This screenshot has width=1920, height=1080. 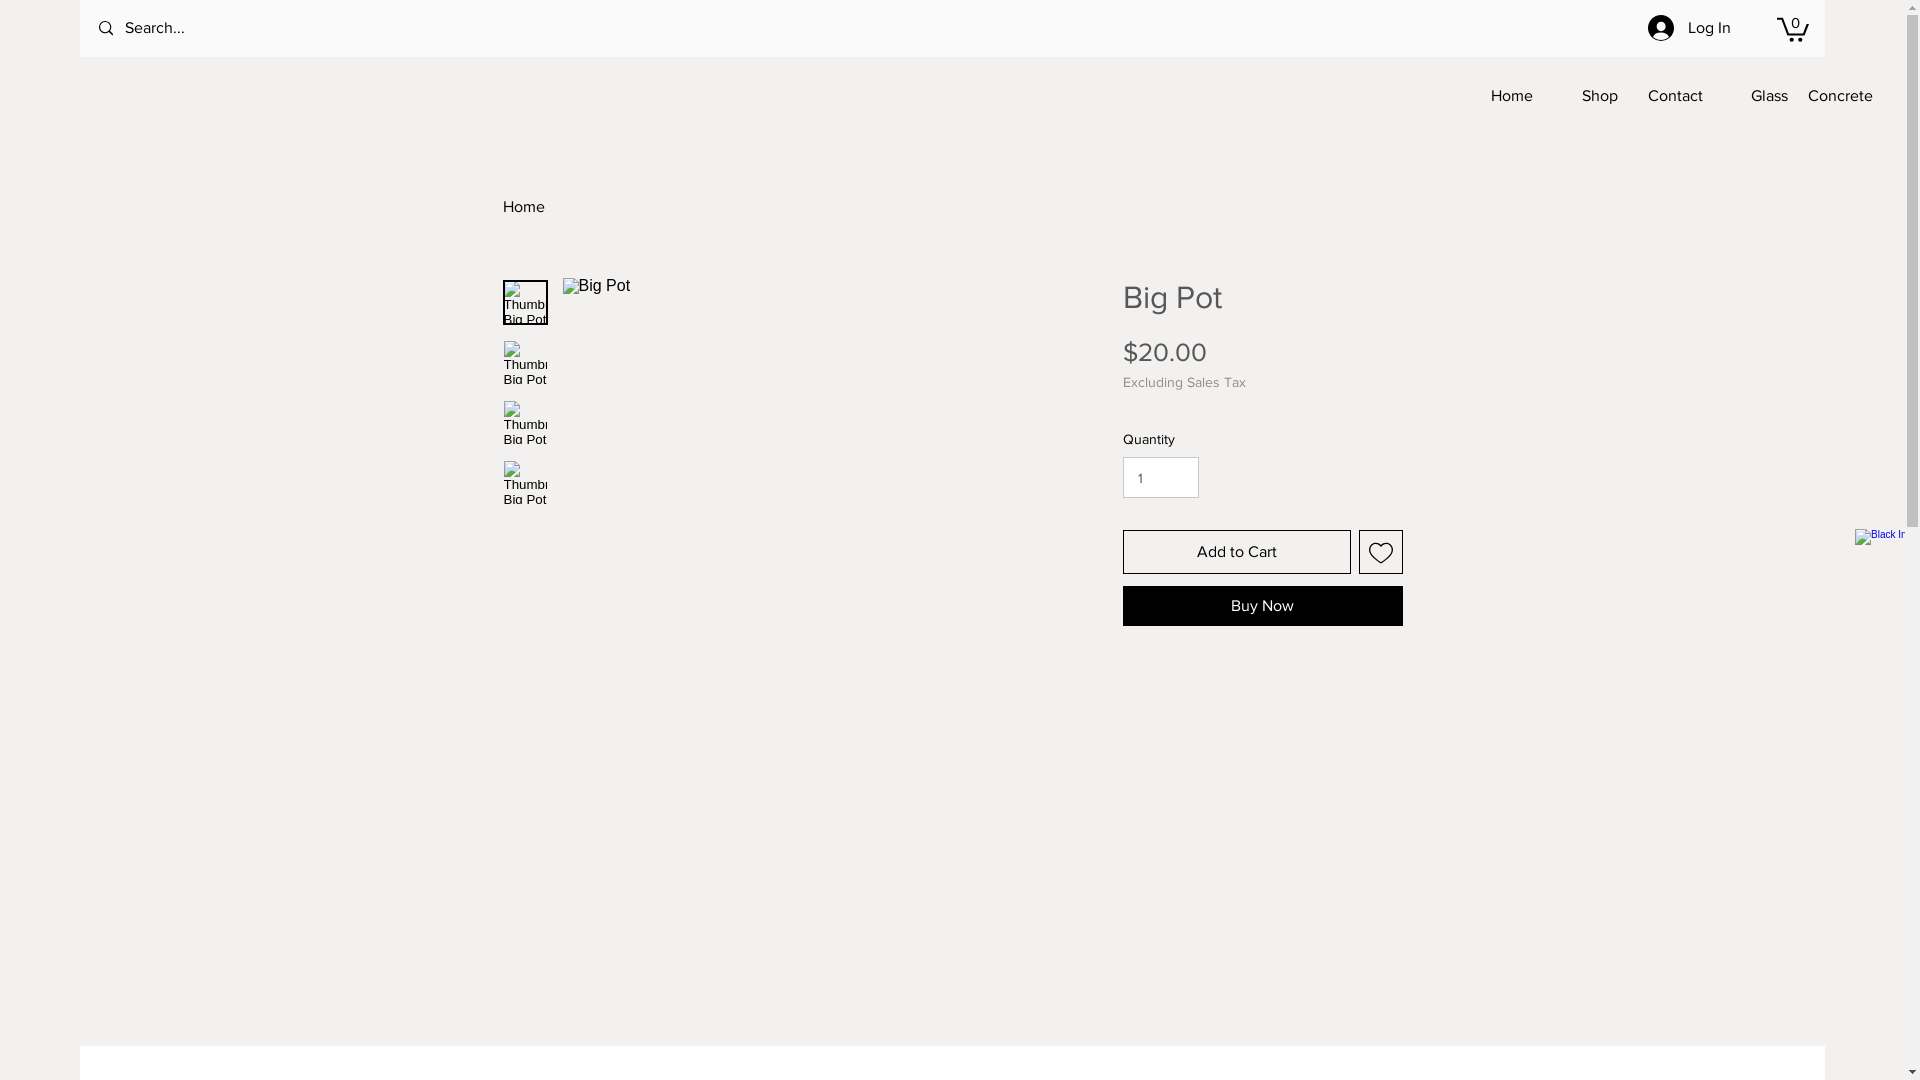 What do you see at coordinates (1236, 552) in the screenshot?
I see `Add to Cart` at bounding box center [1236, 552].